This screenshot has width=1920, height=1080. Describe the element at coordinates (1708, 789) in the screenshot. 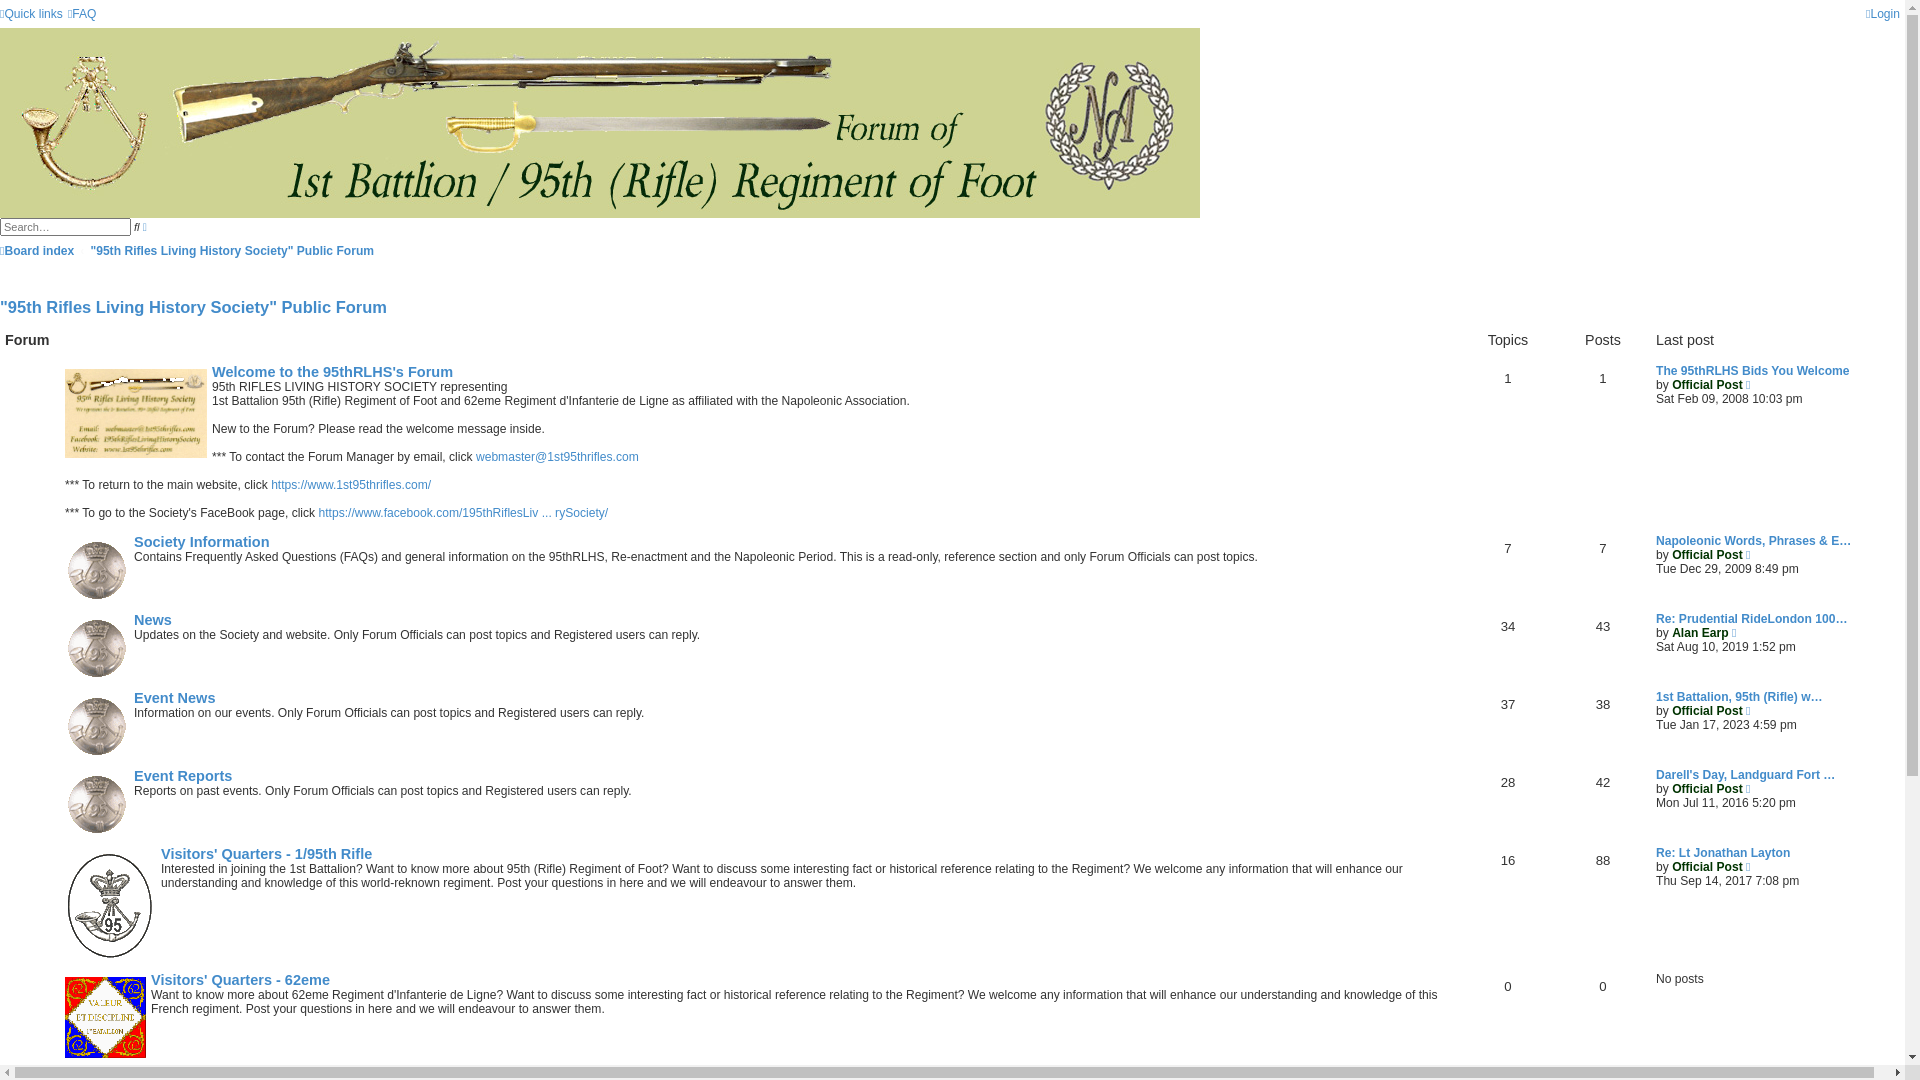

I see `Official Post` at that location.